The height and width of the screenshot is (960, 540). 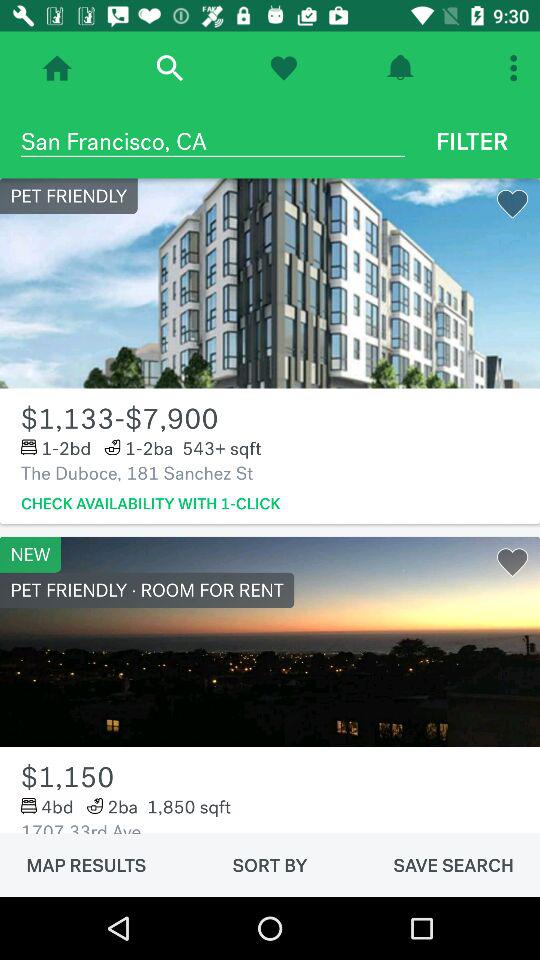 I want to click on open the save search, so click(x=453, y=865).